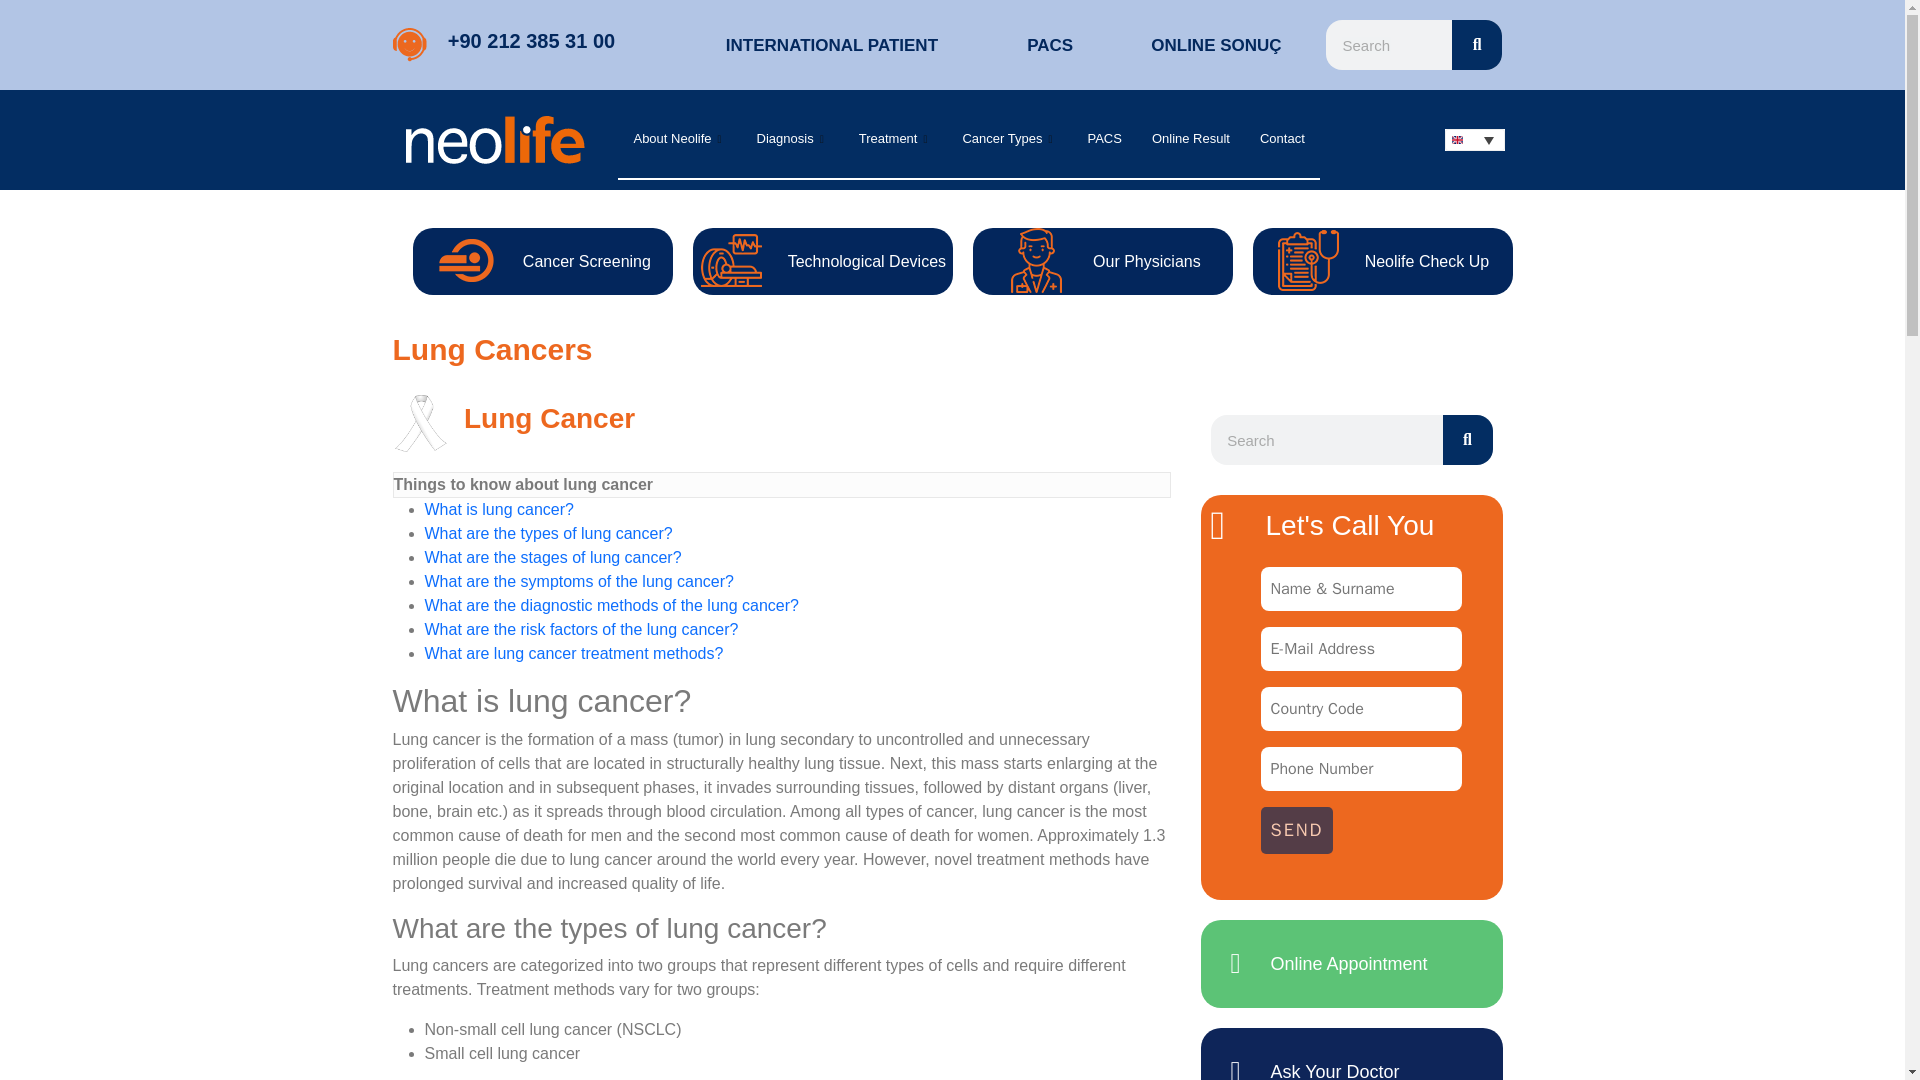  Describe the element at coordinates (832, 45) in the screenshot. I see `INTERNATIONAL PATIENT` at that location.